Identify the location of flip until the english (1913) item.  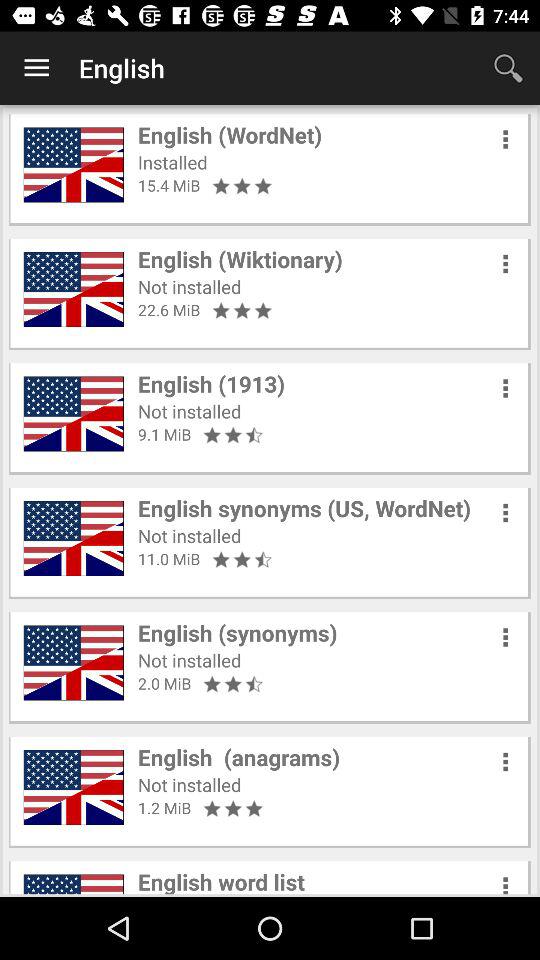
(212, 384).